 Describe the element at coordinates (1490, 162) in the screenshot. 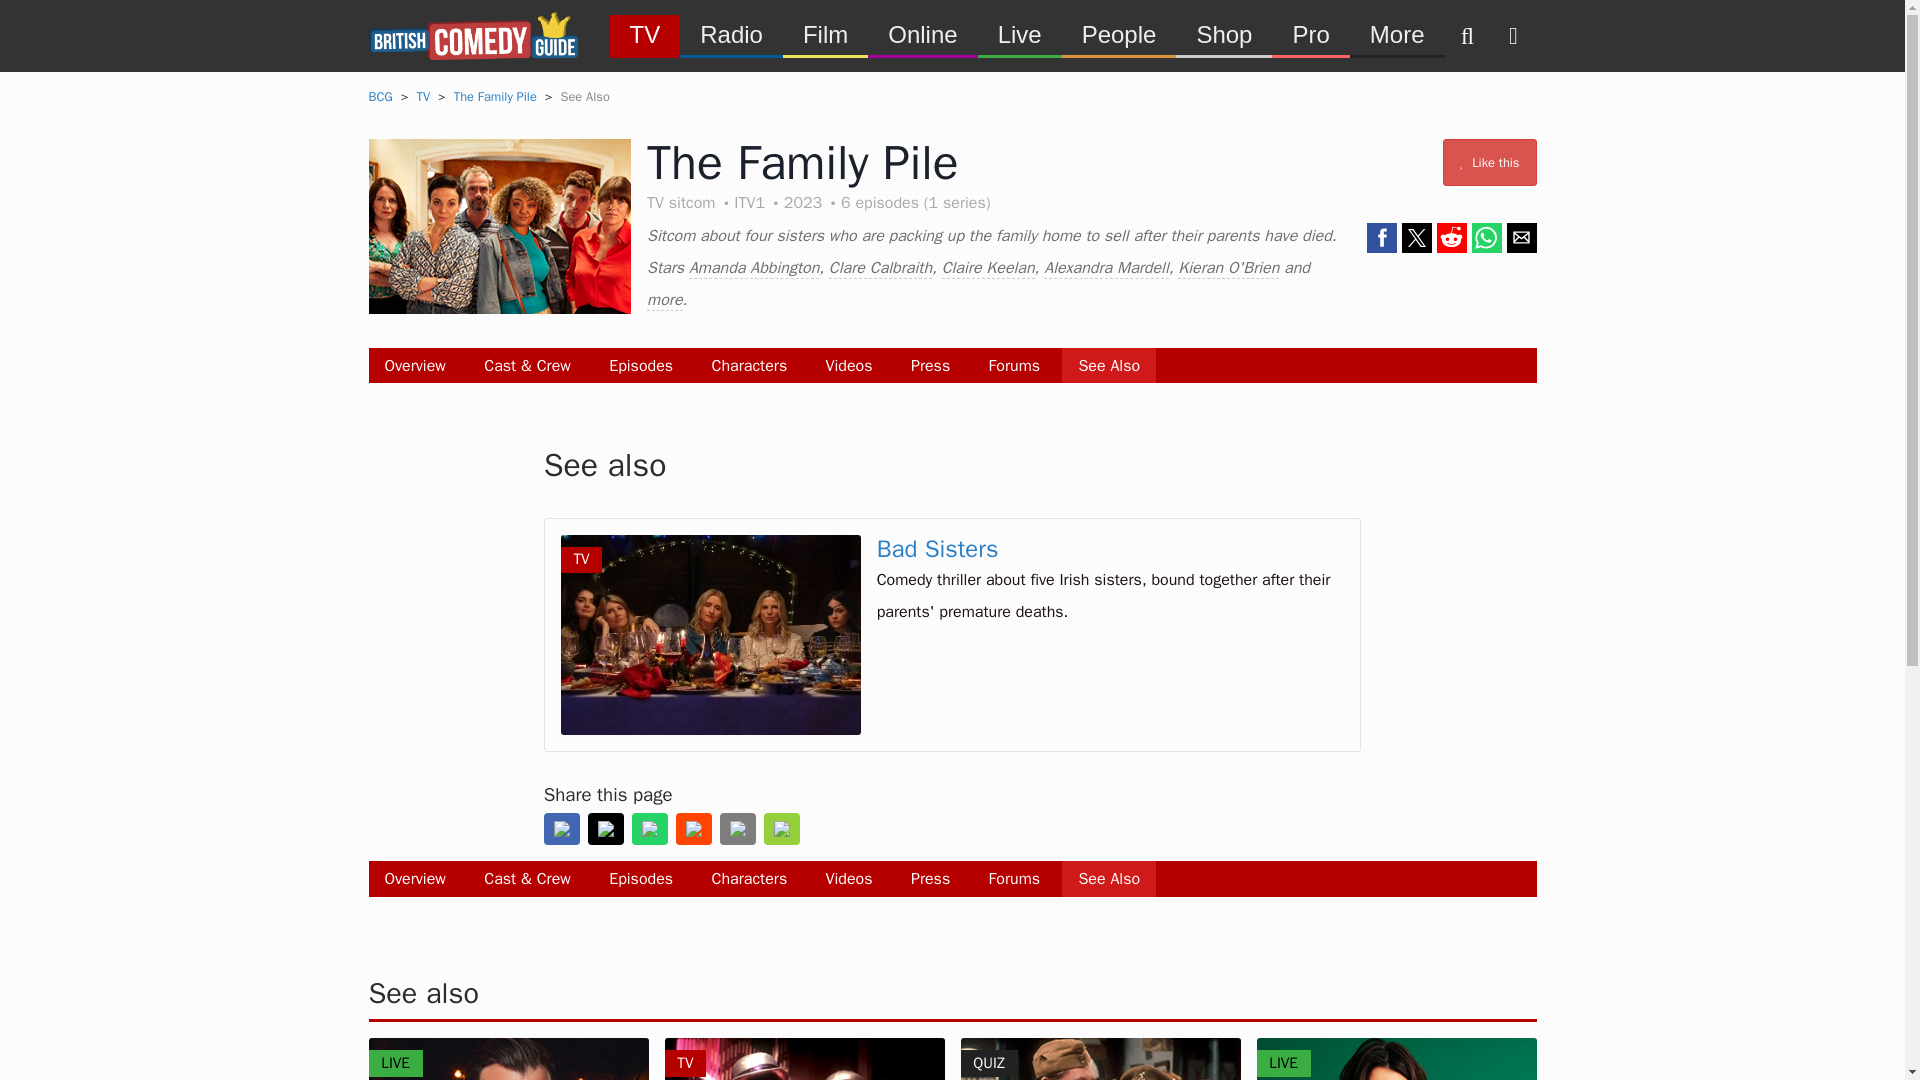

I see `Like this` at that location.